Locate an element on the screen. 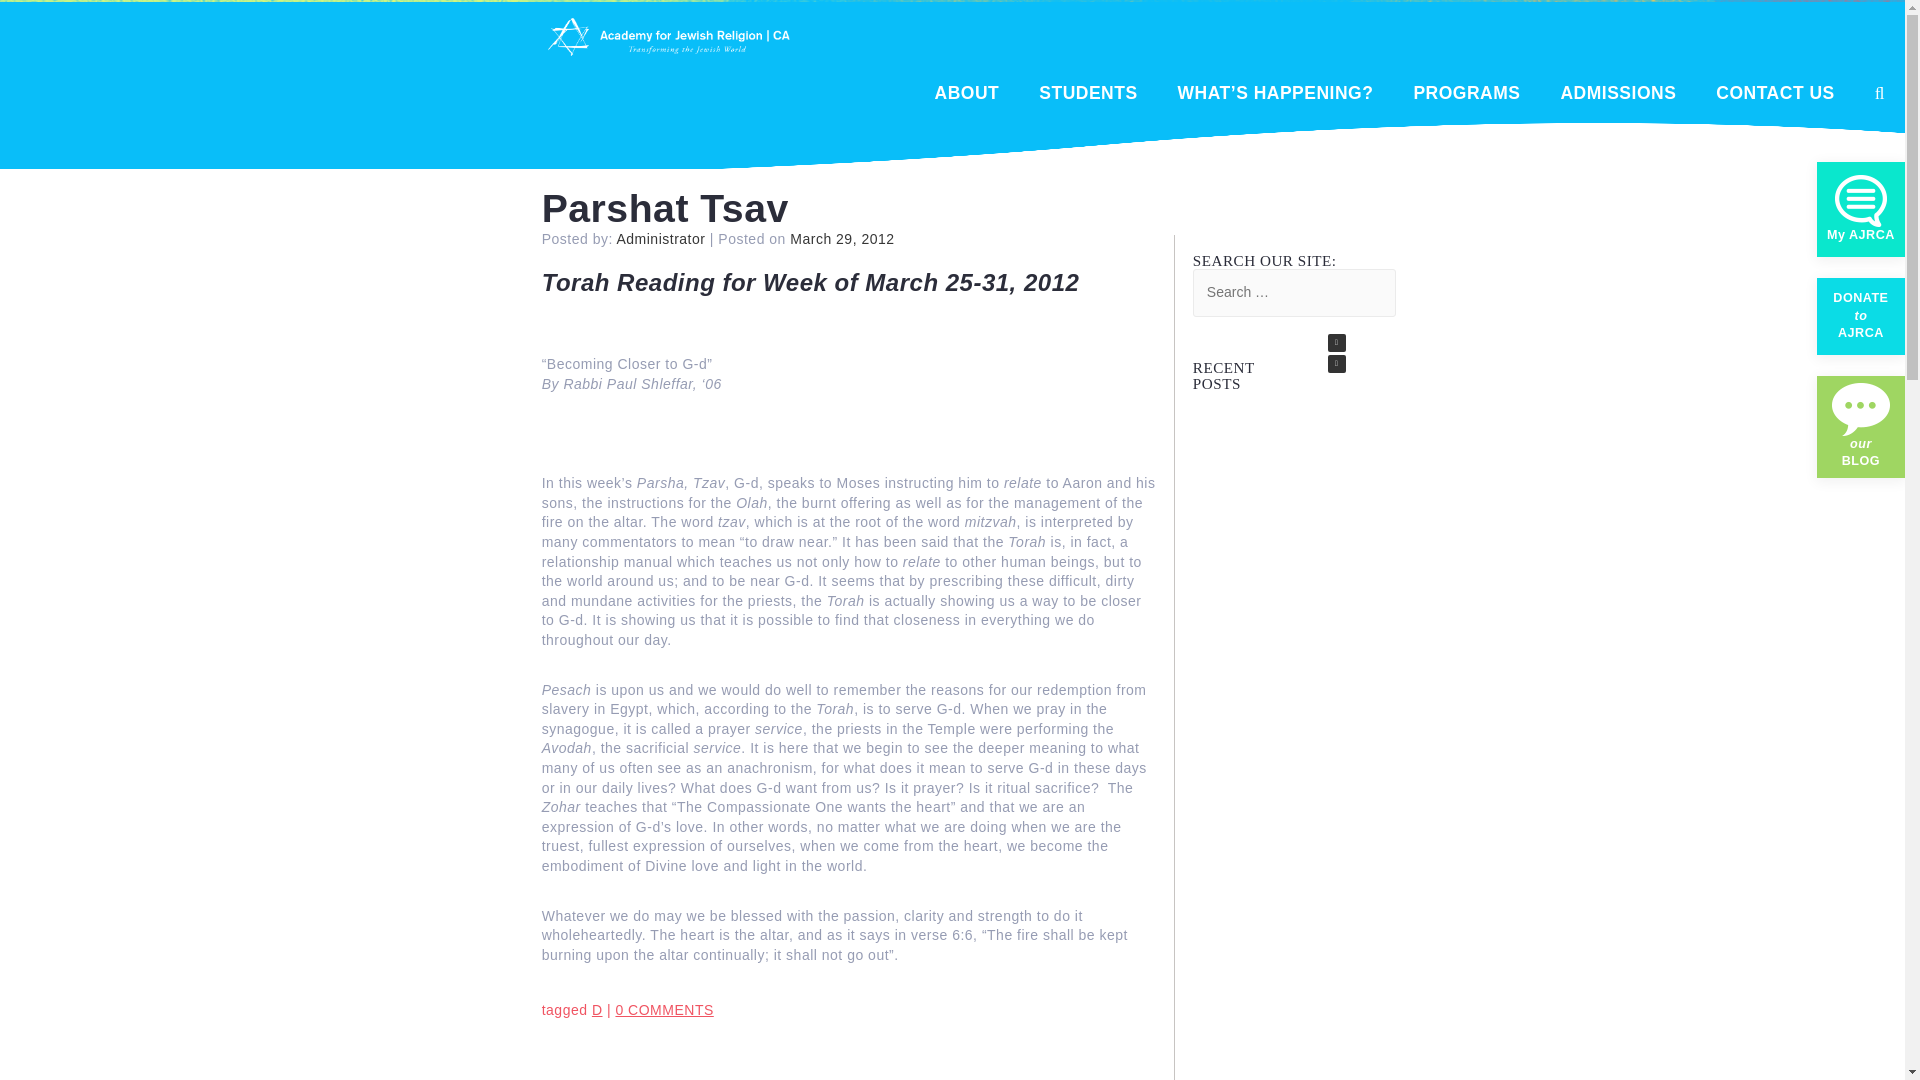  ABOUT is located at coordinates (968, 96).